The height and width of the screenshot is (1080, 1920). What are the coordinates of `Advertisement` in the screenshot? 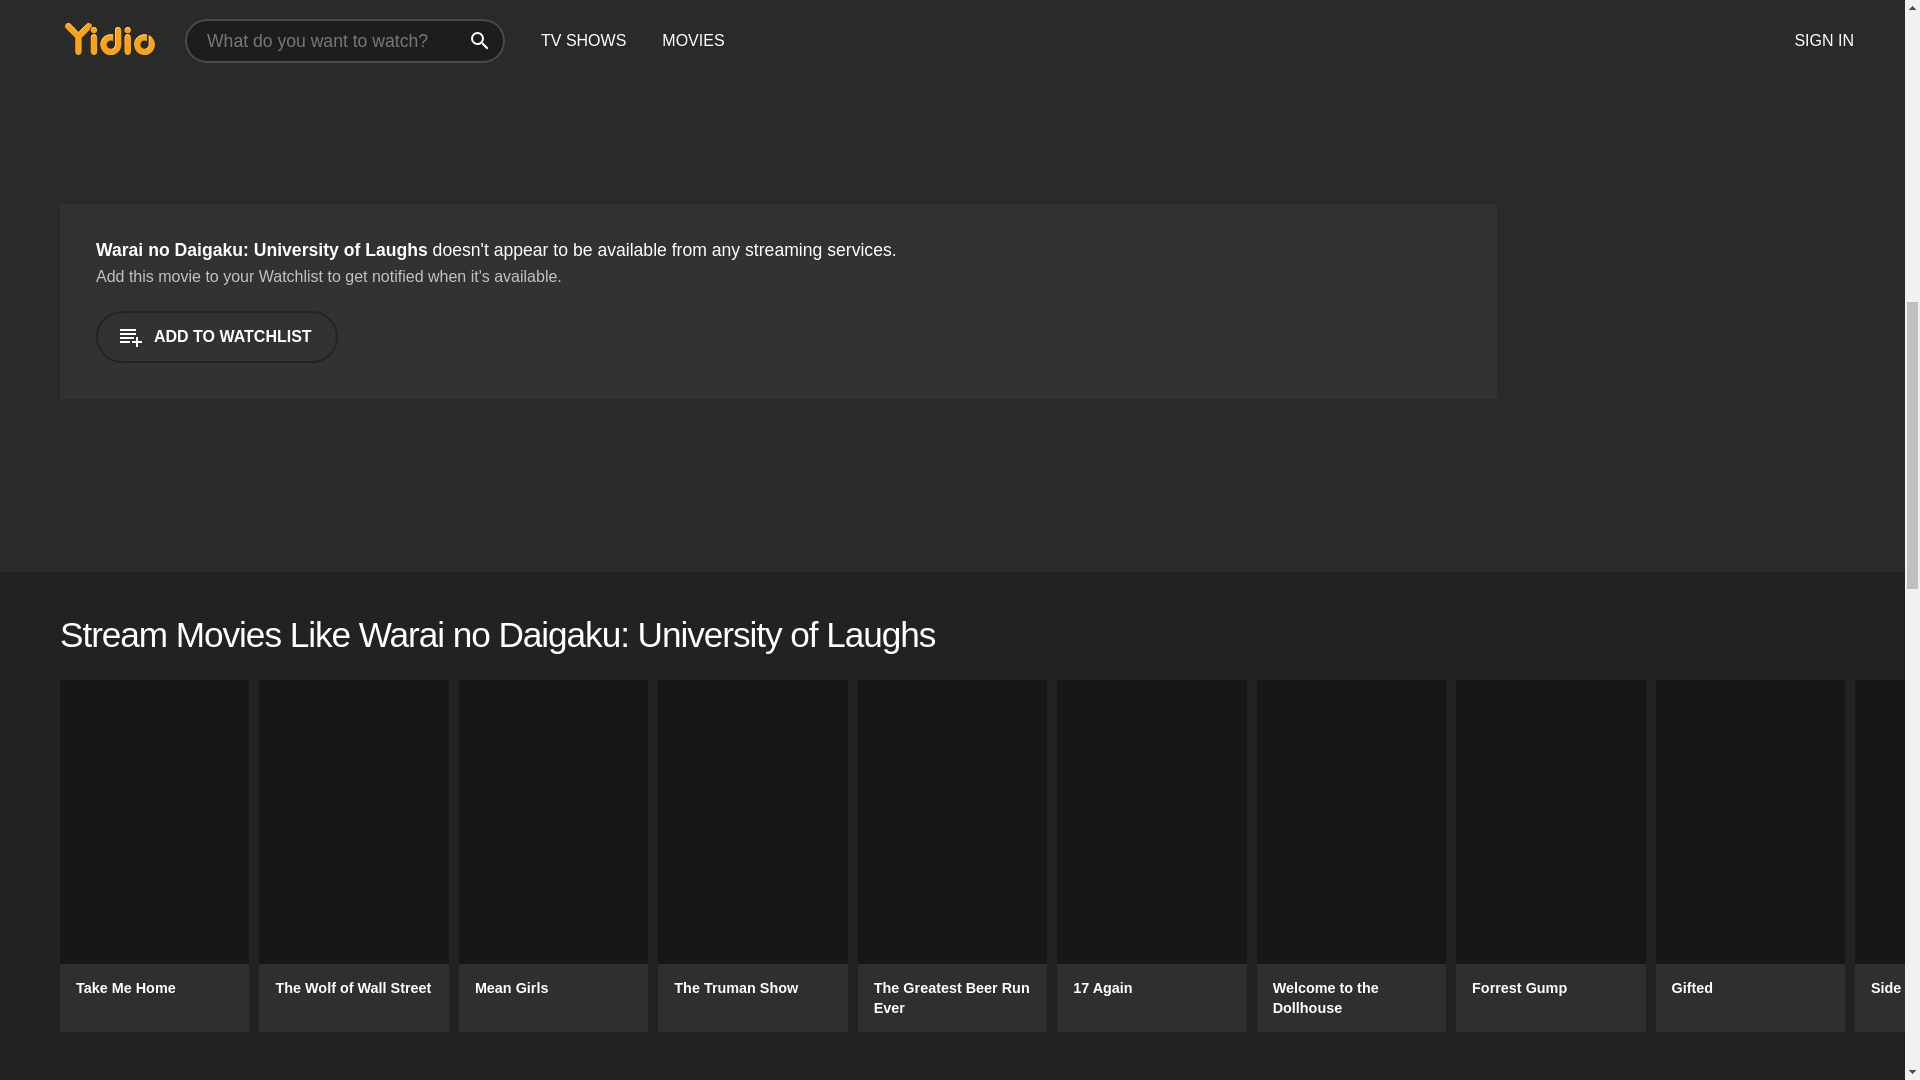 It's located at (1695, 244).